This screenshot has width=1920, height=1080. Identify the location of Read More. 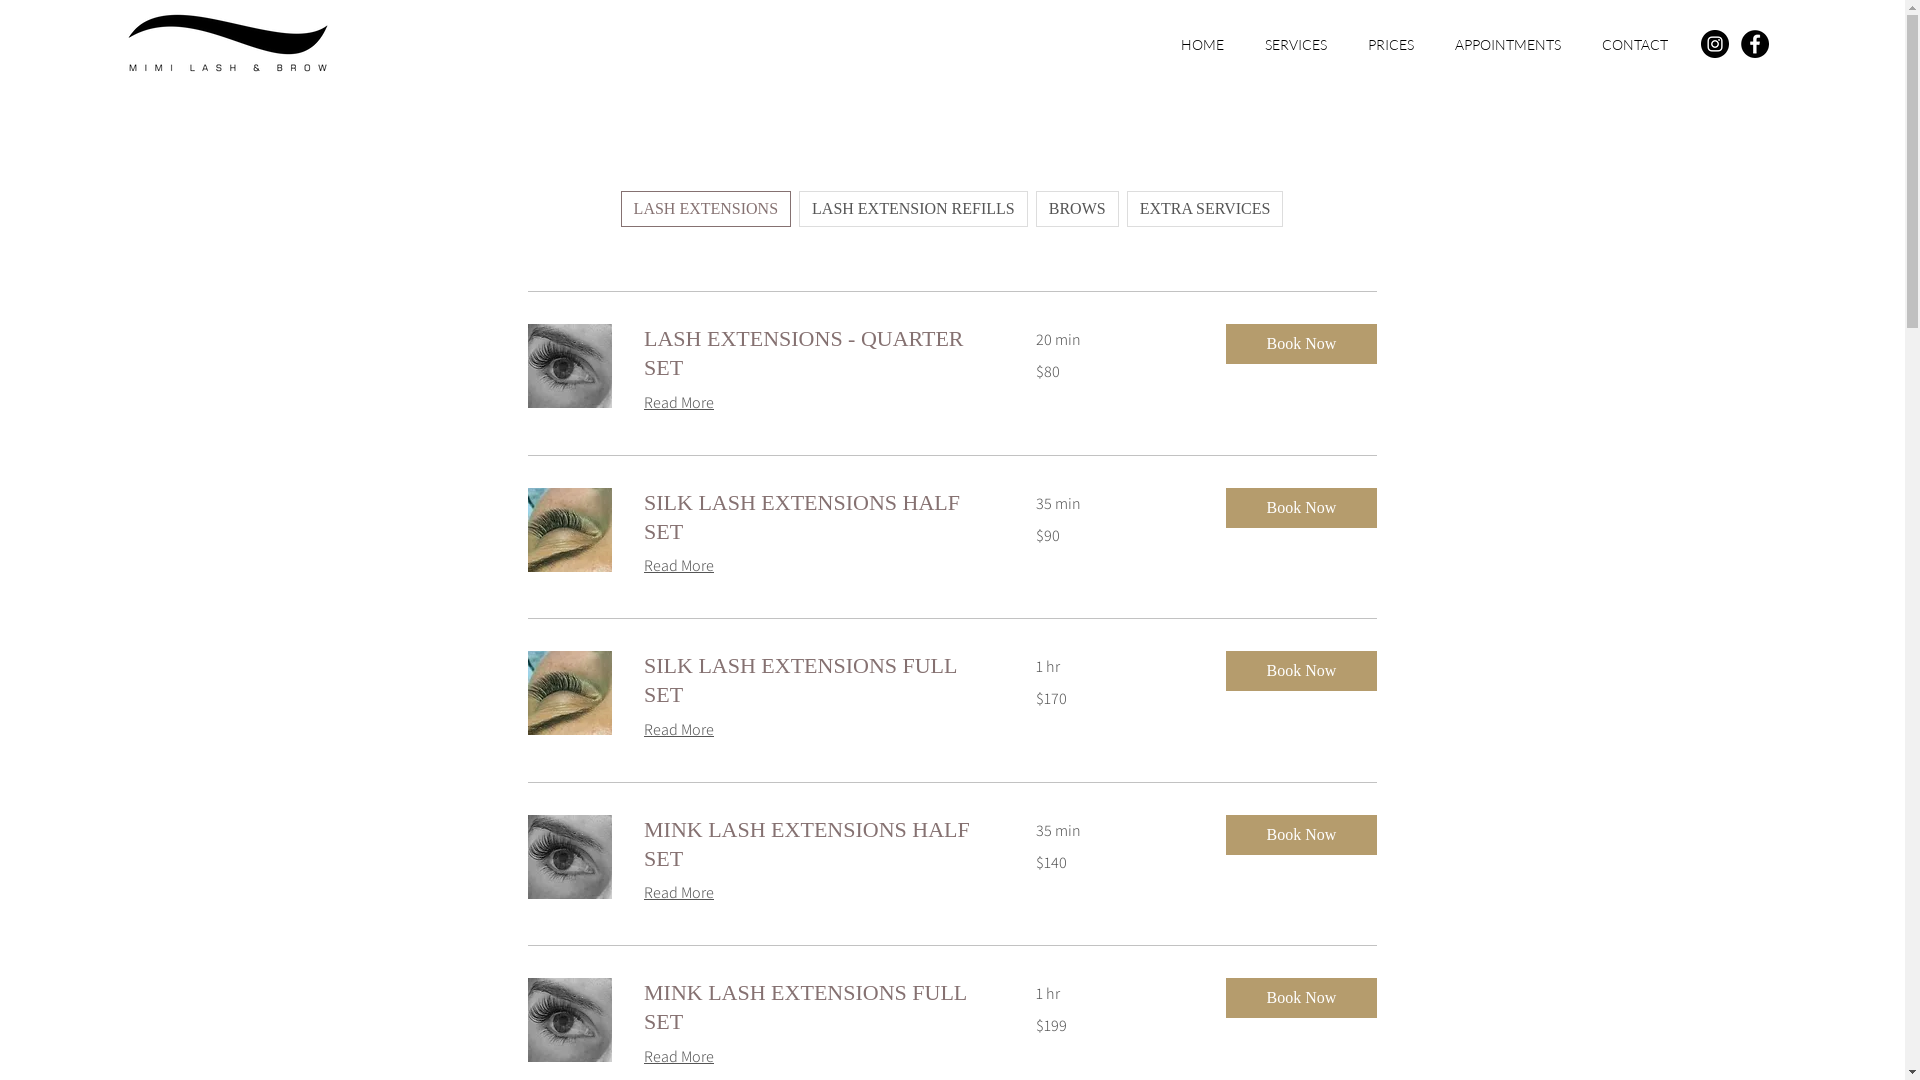
(679, 730).